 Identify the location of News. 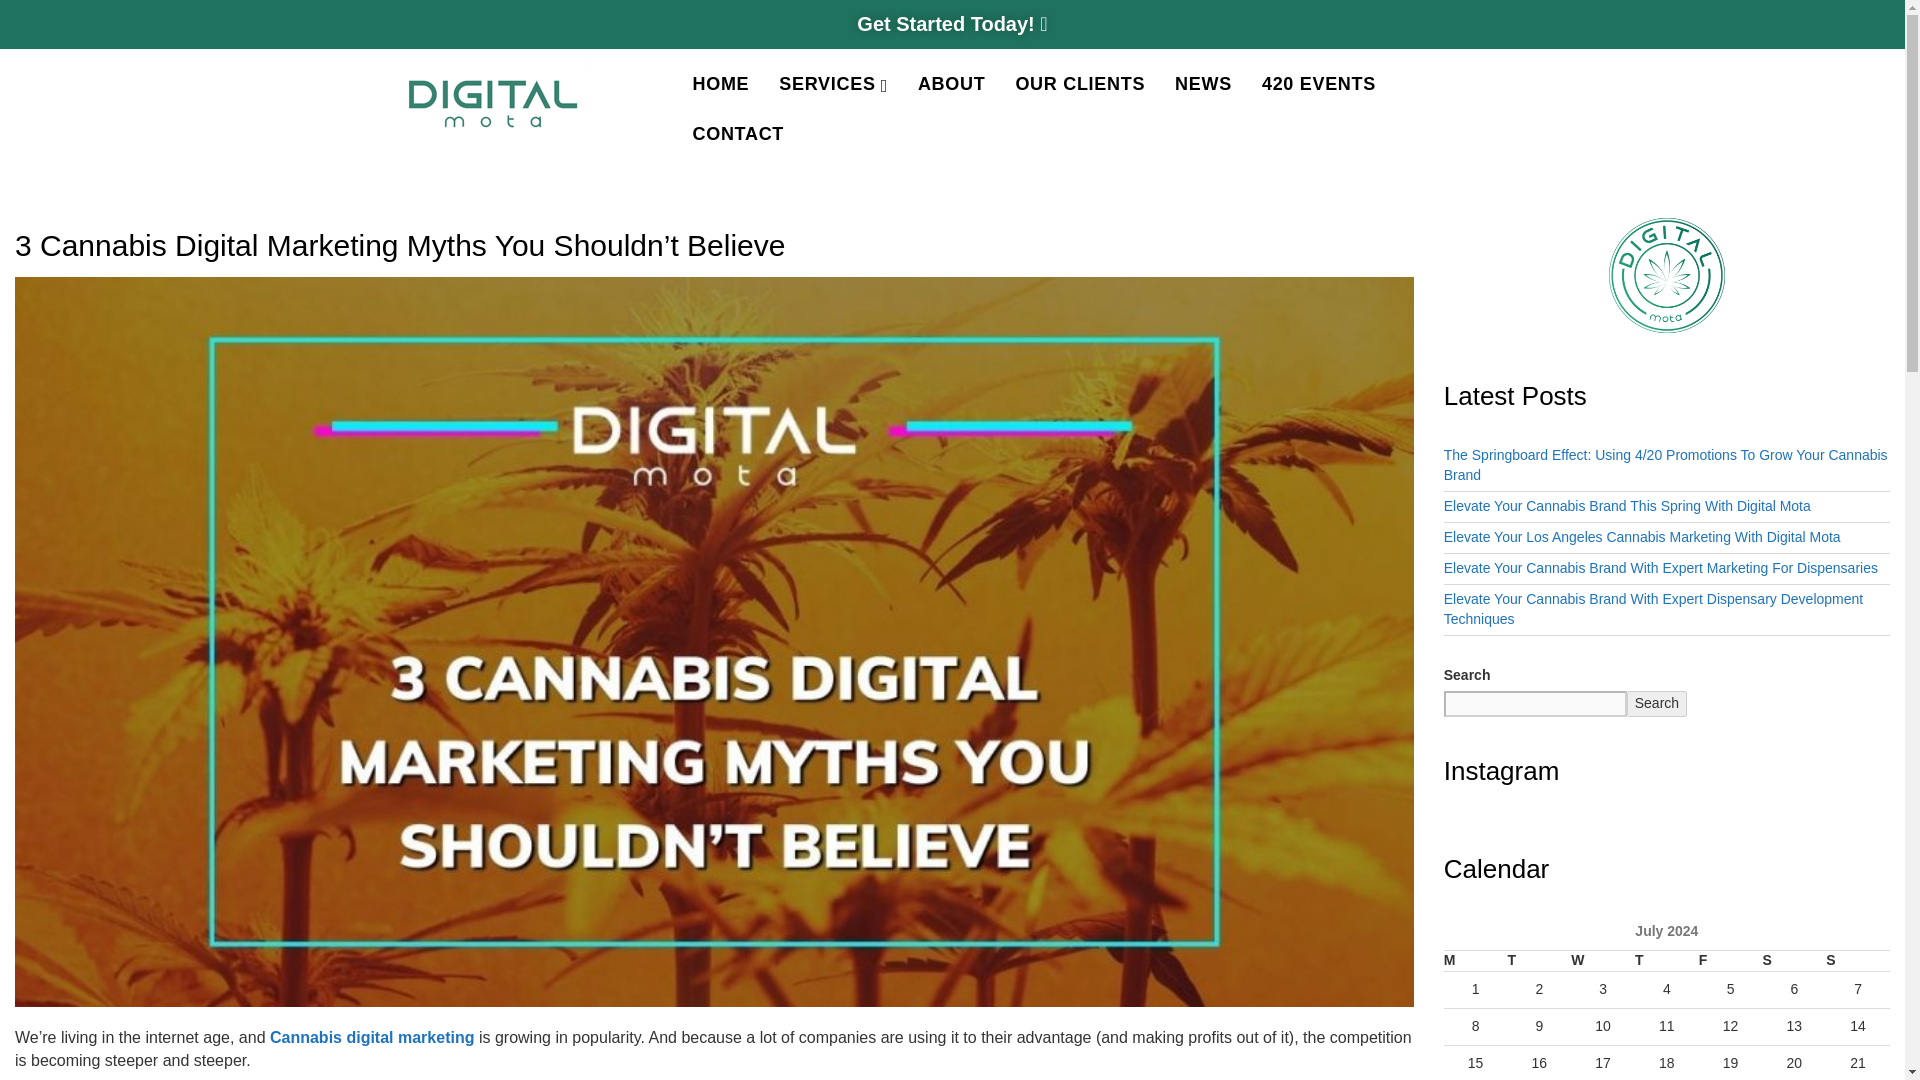
(1202, 84).